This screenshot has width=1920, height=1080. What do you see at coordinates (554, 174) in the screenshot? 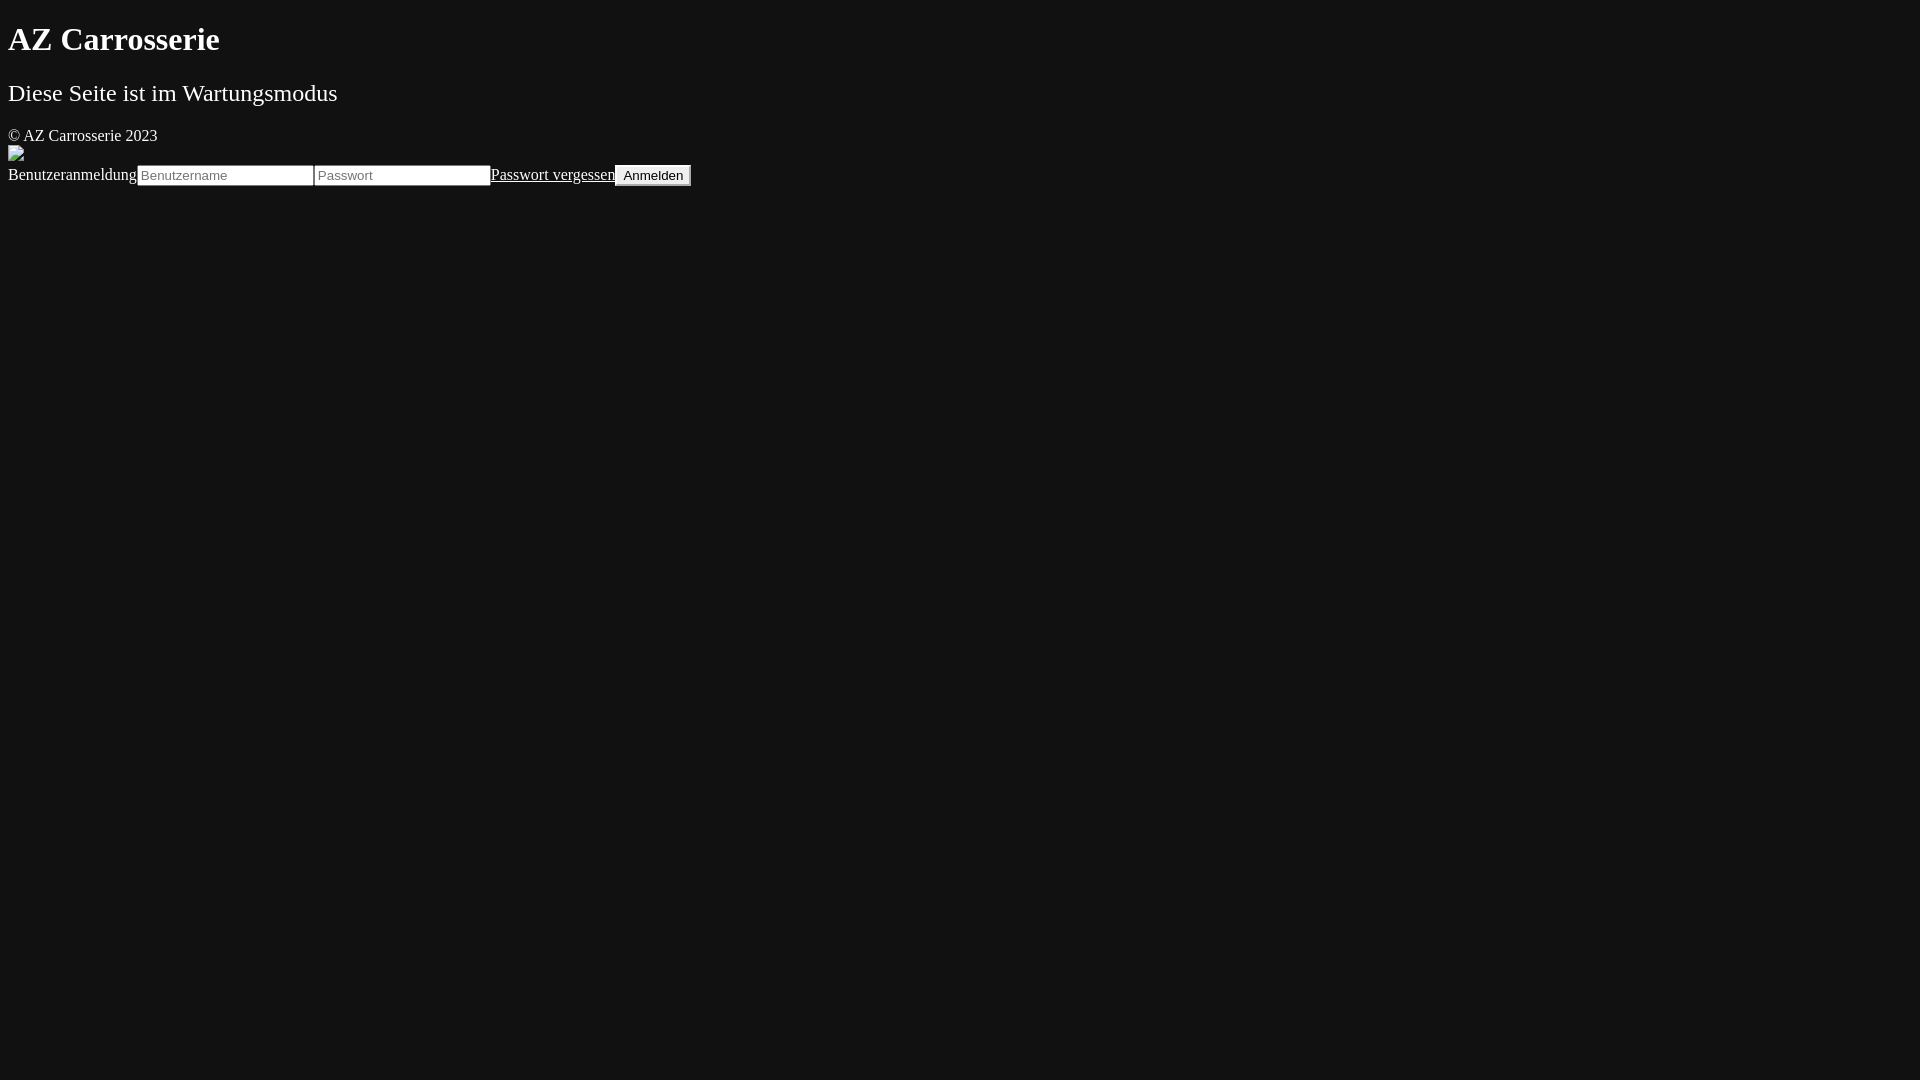
I see `Passwort vergessen` at bounding box center [554, 174].